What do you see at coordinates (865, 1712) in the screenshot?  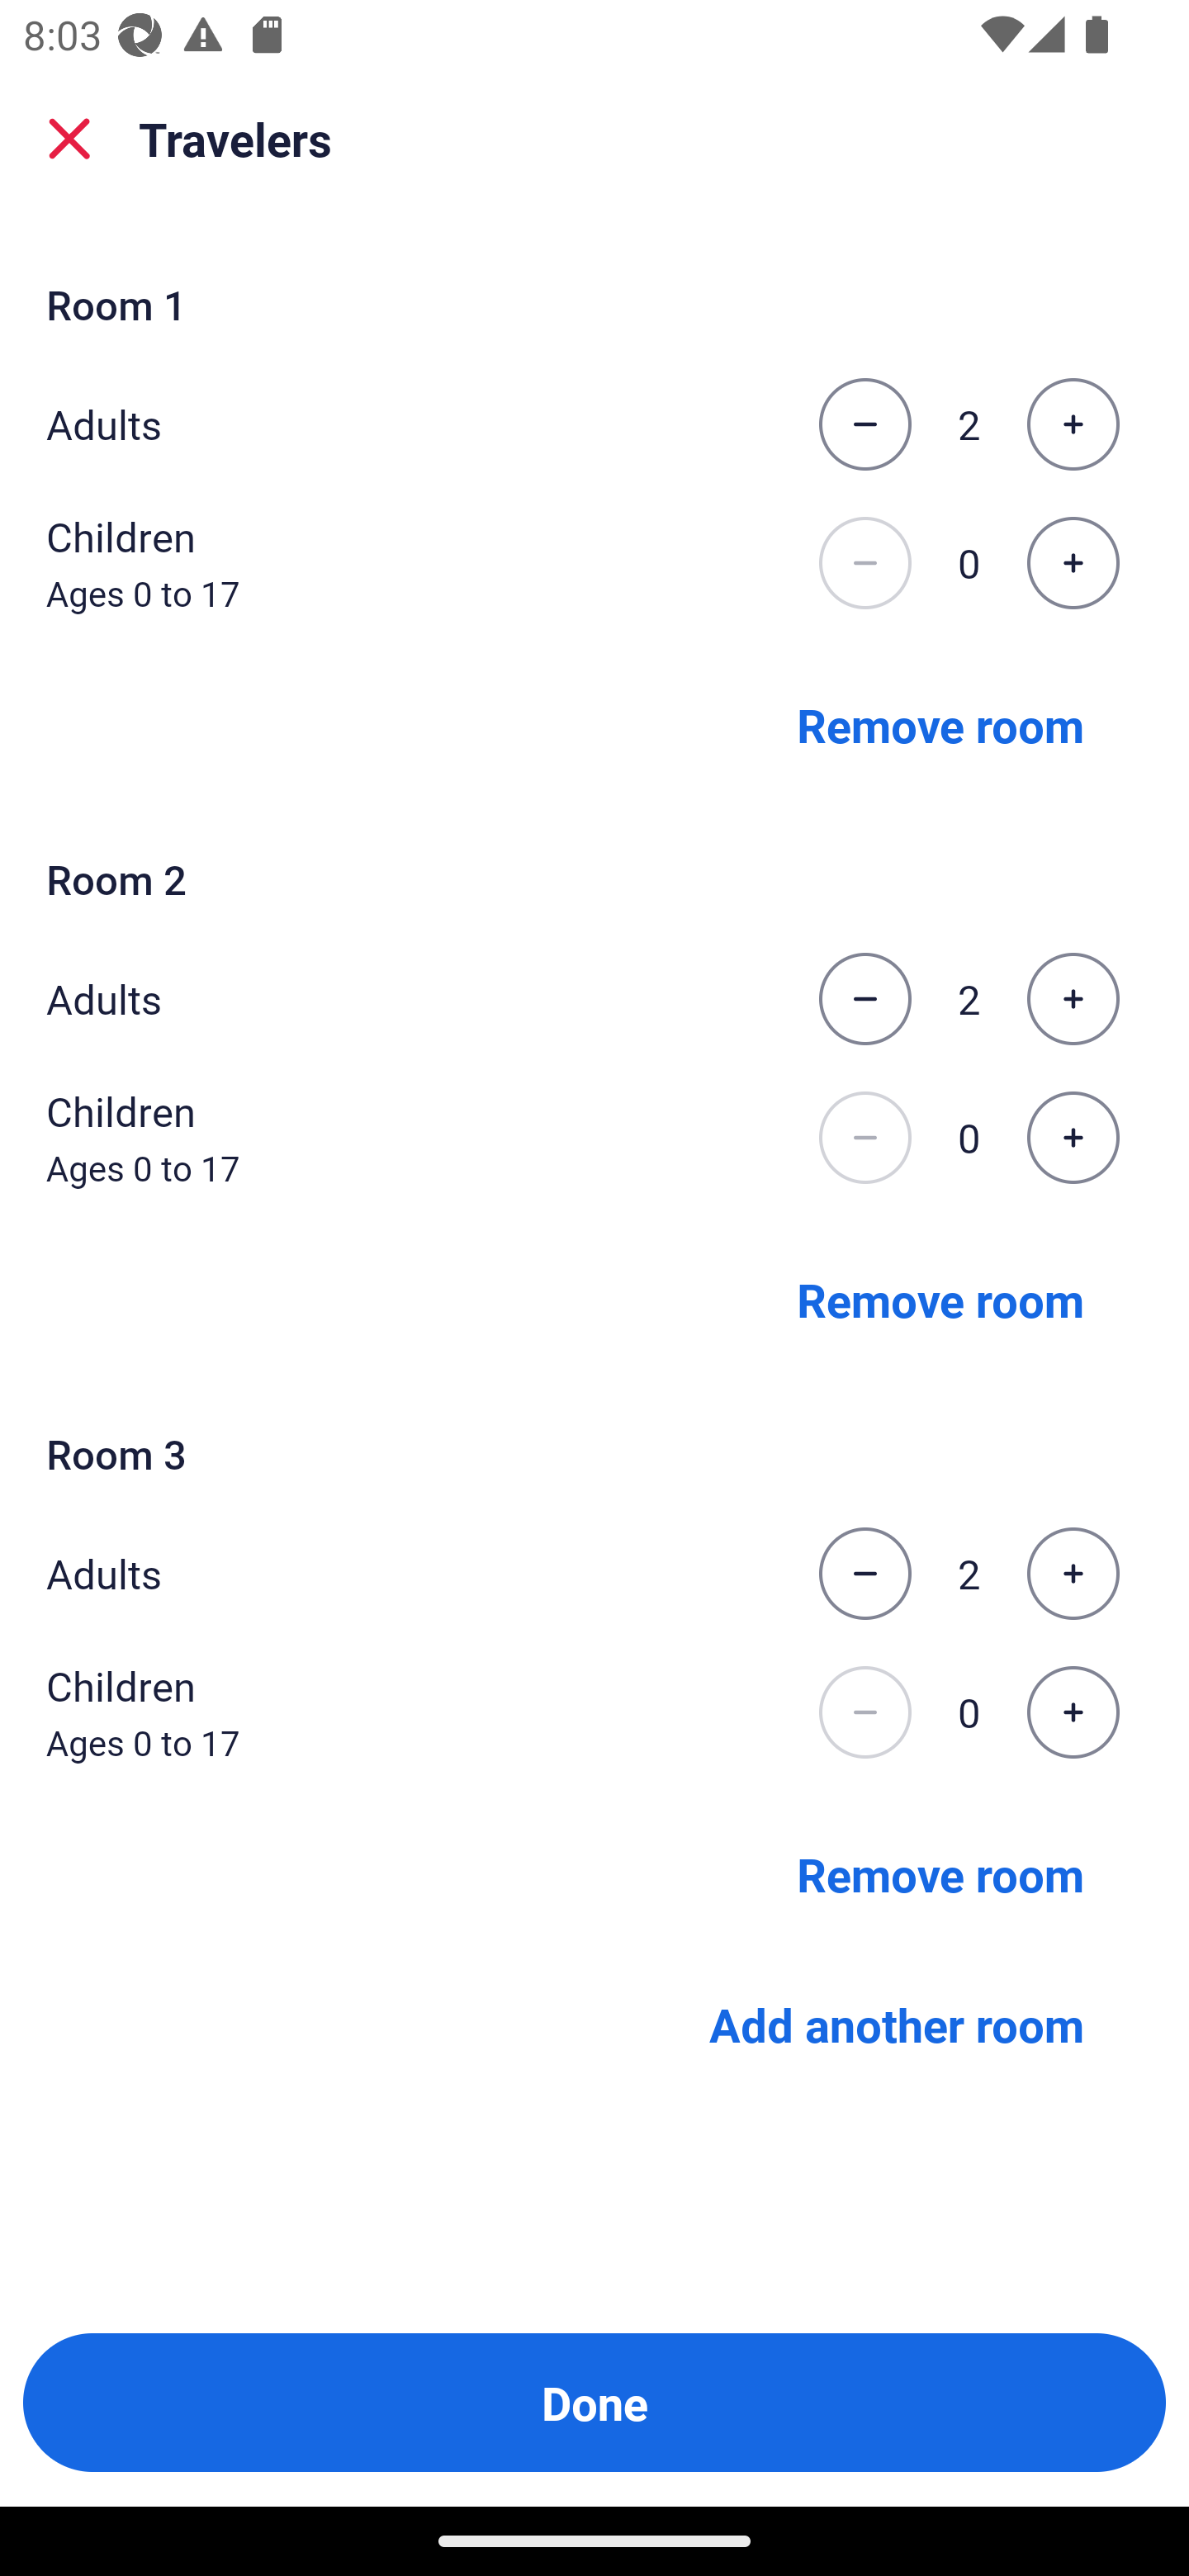 I see `Decrease the number of children` at bounding box center [865, 1712].